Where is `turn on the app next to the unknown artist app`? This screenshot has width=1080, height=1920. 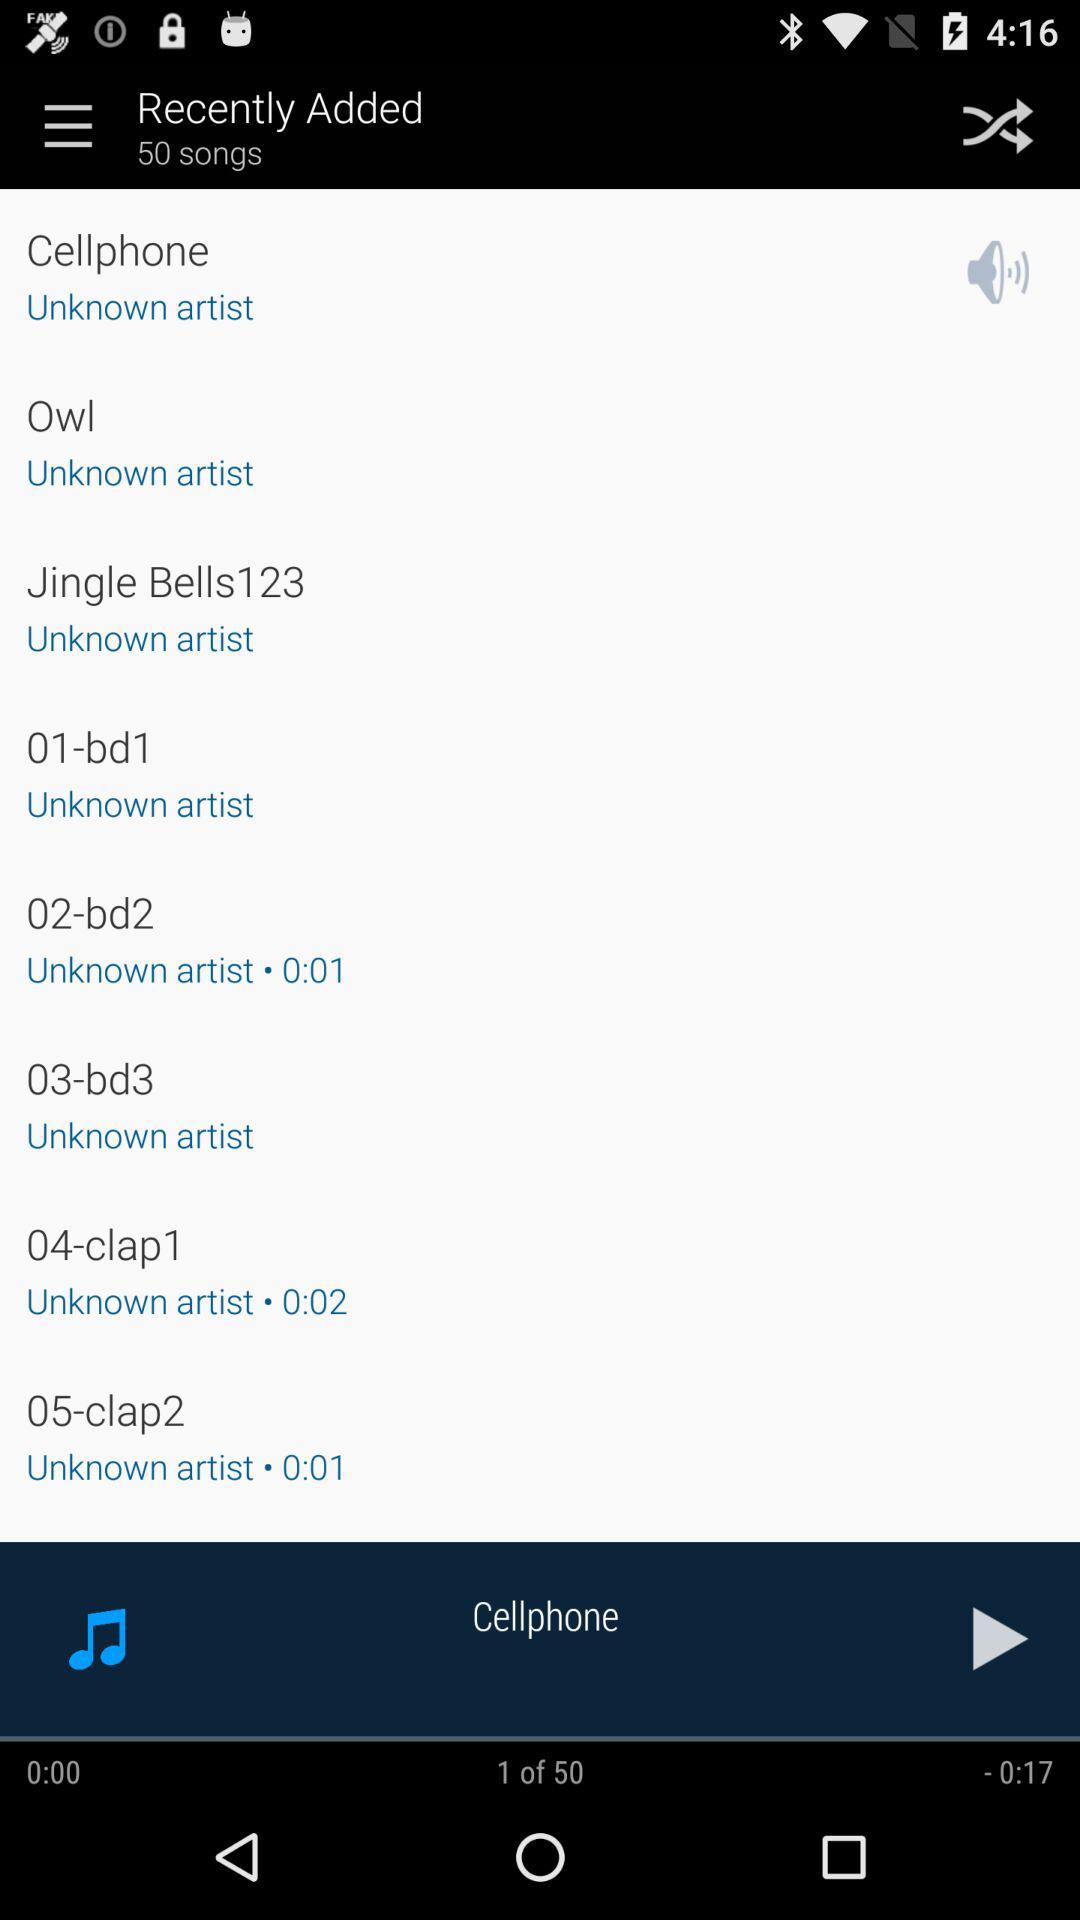 turn on the app next to the unknown artist app is located at coordinates (998, 272).